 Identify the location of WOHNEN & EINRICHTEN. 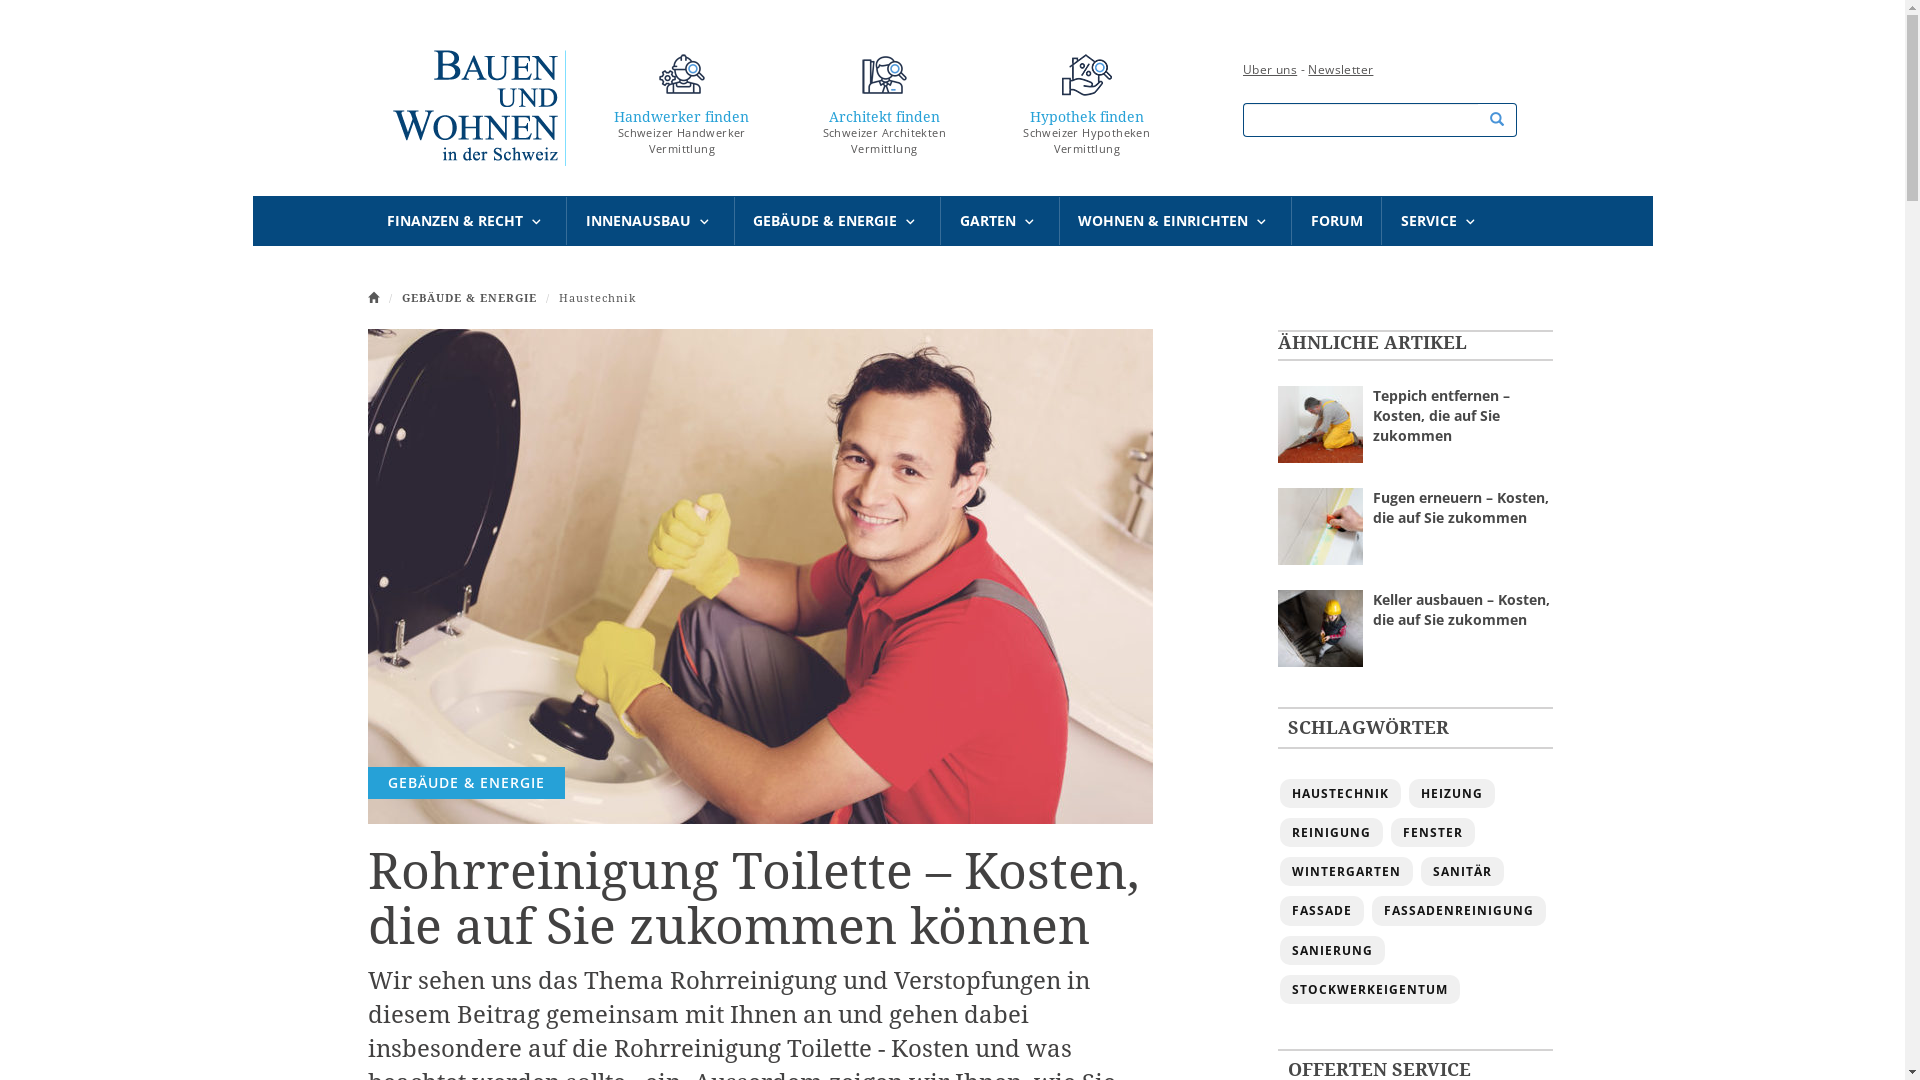
(1176, 221).